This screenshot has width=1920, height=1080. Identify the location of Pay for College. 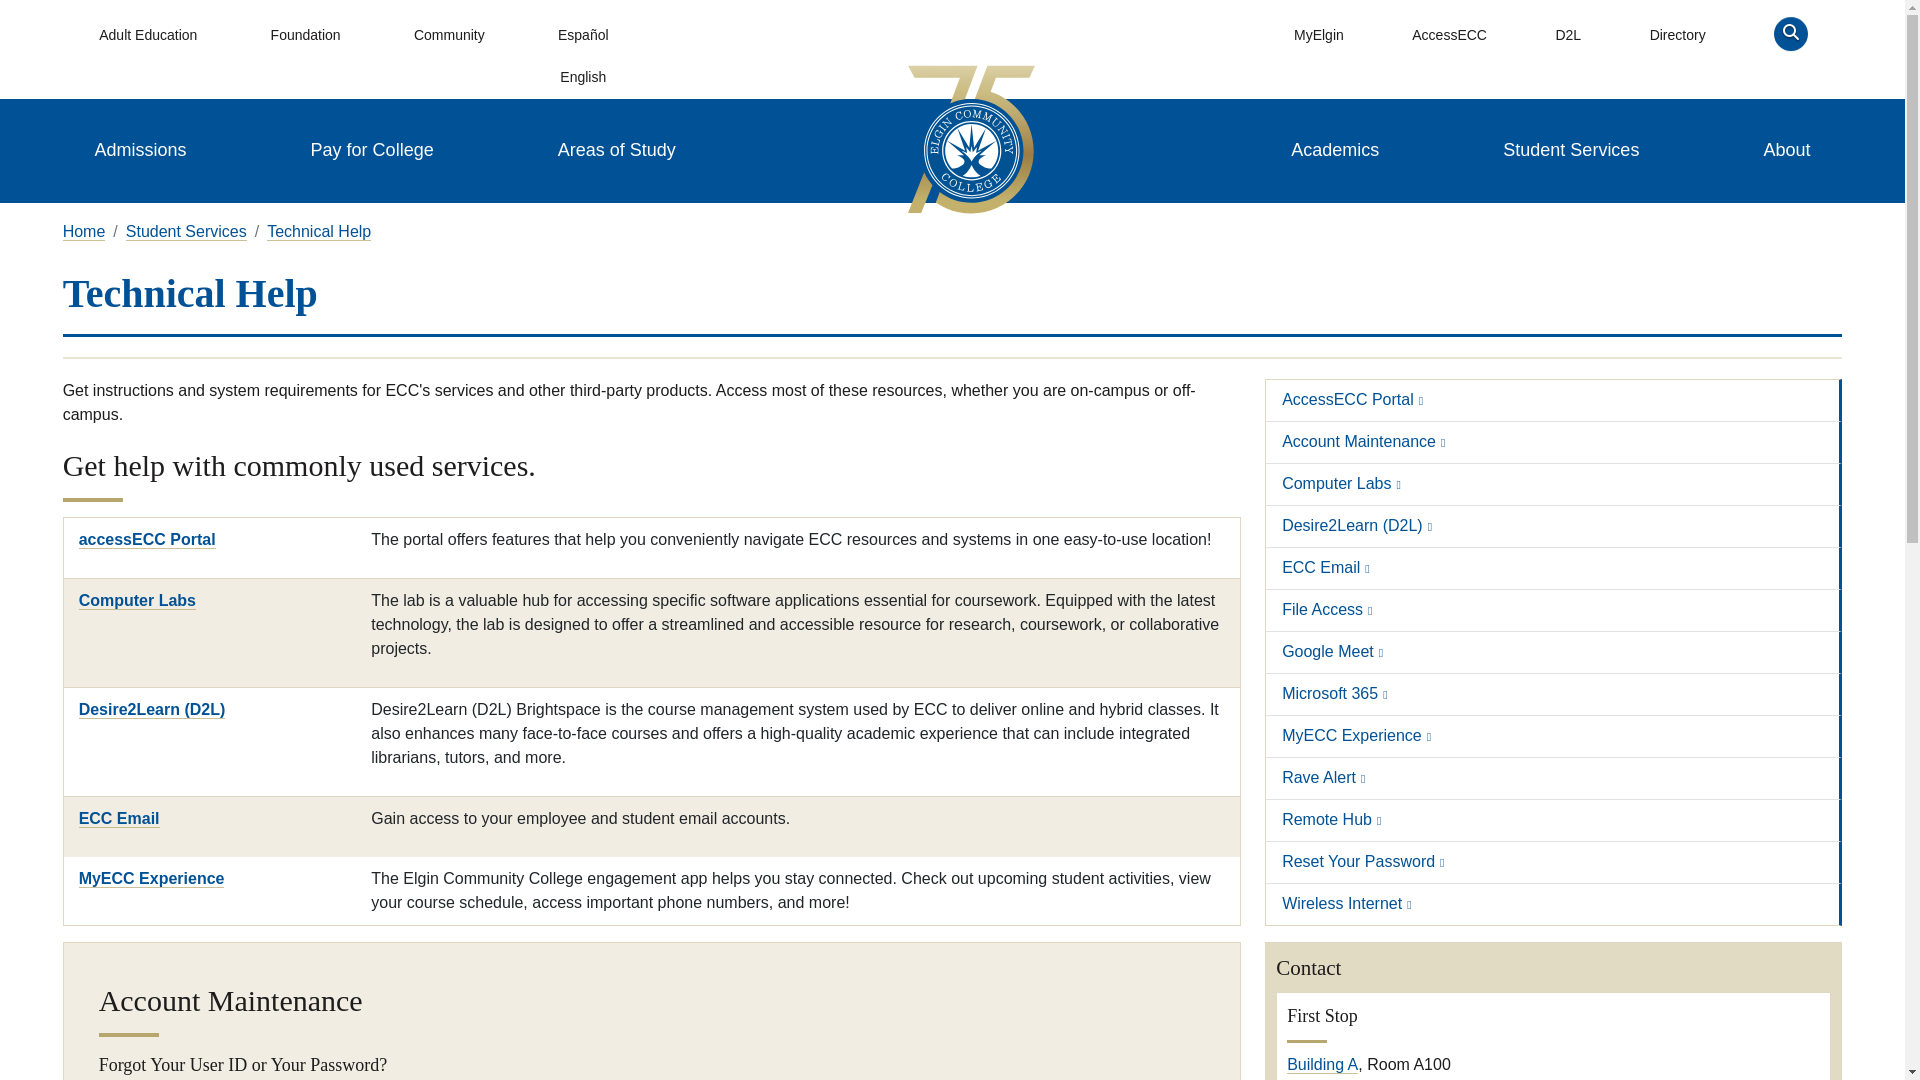
(372, 150).